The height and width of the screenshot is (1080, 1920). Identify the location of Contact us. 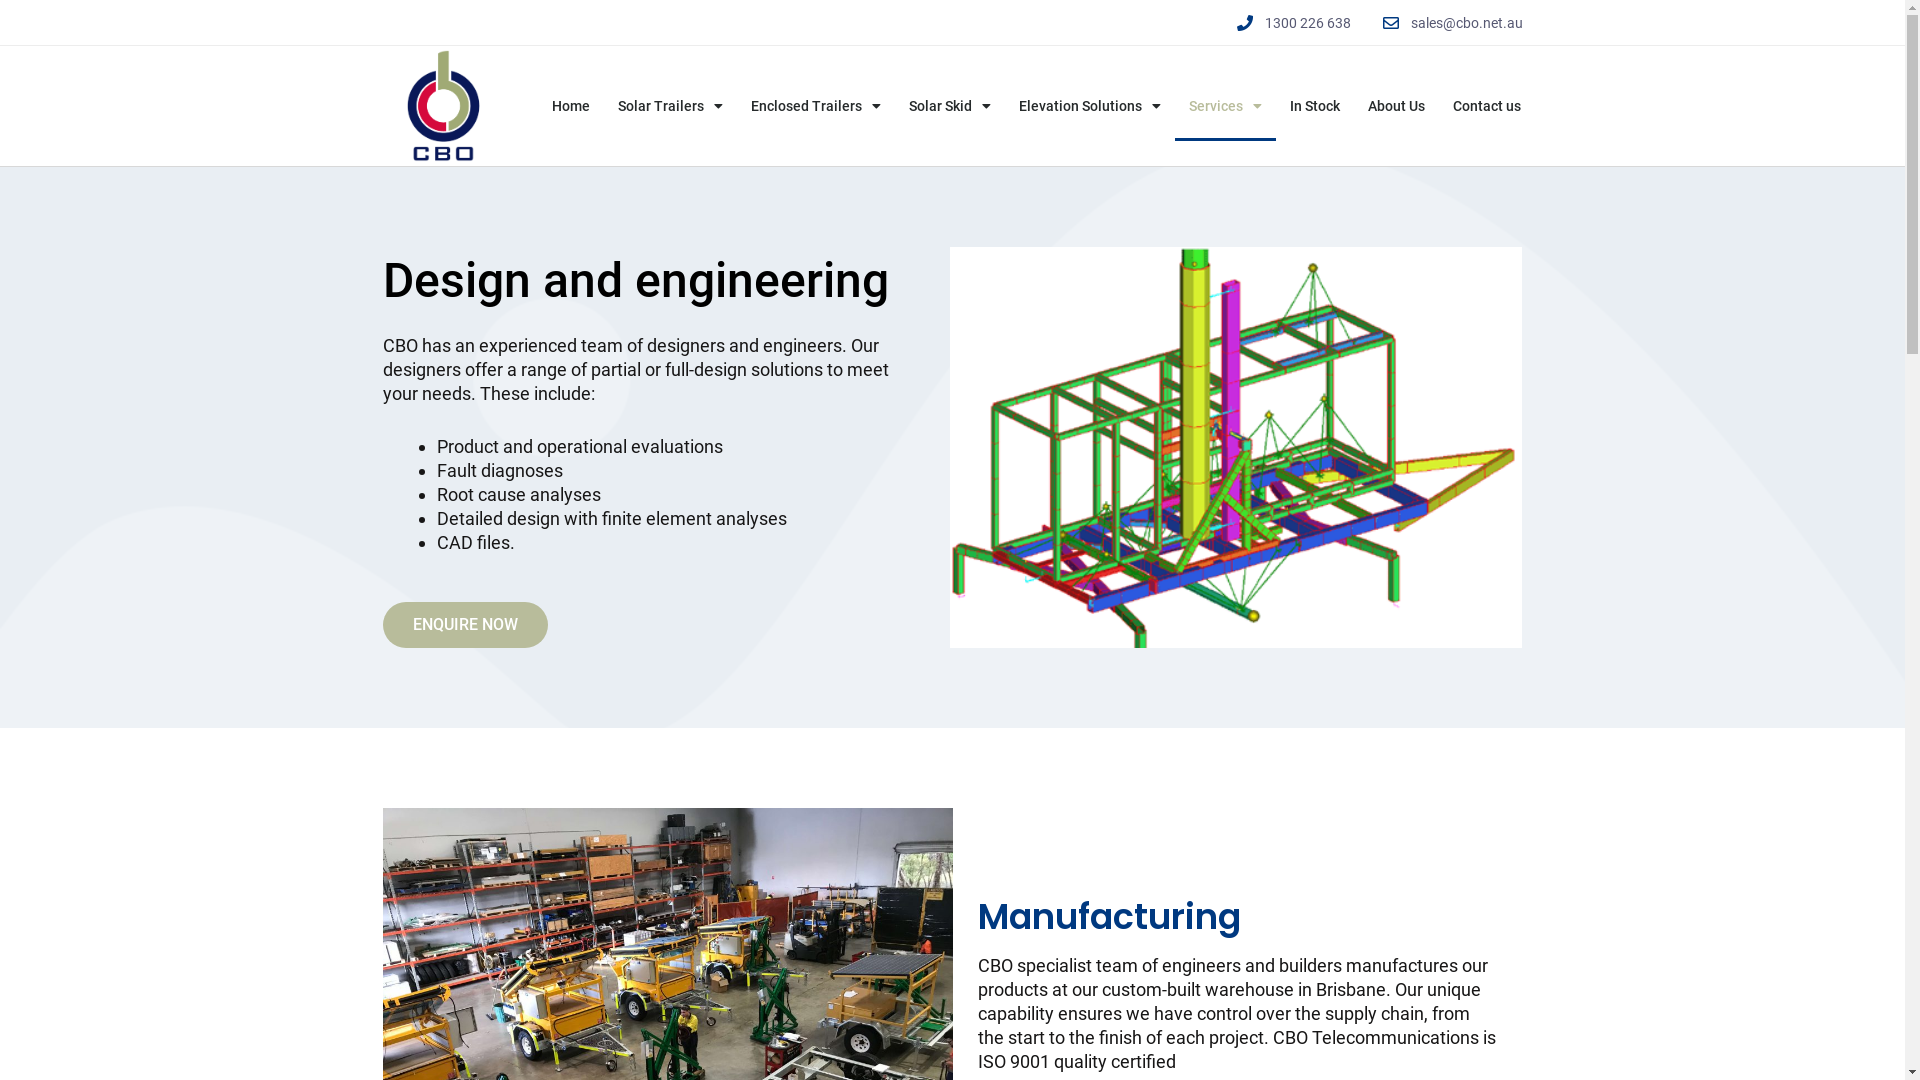
(1487, 106).